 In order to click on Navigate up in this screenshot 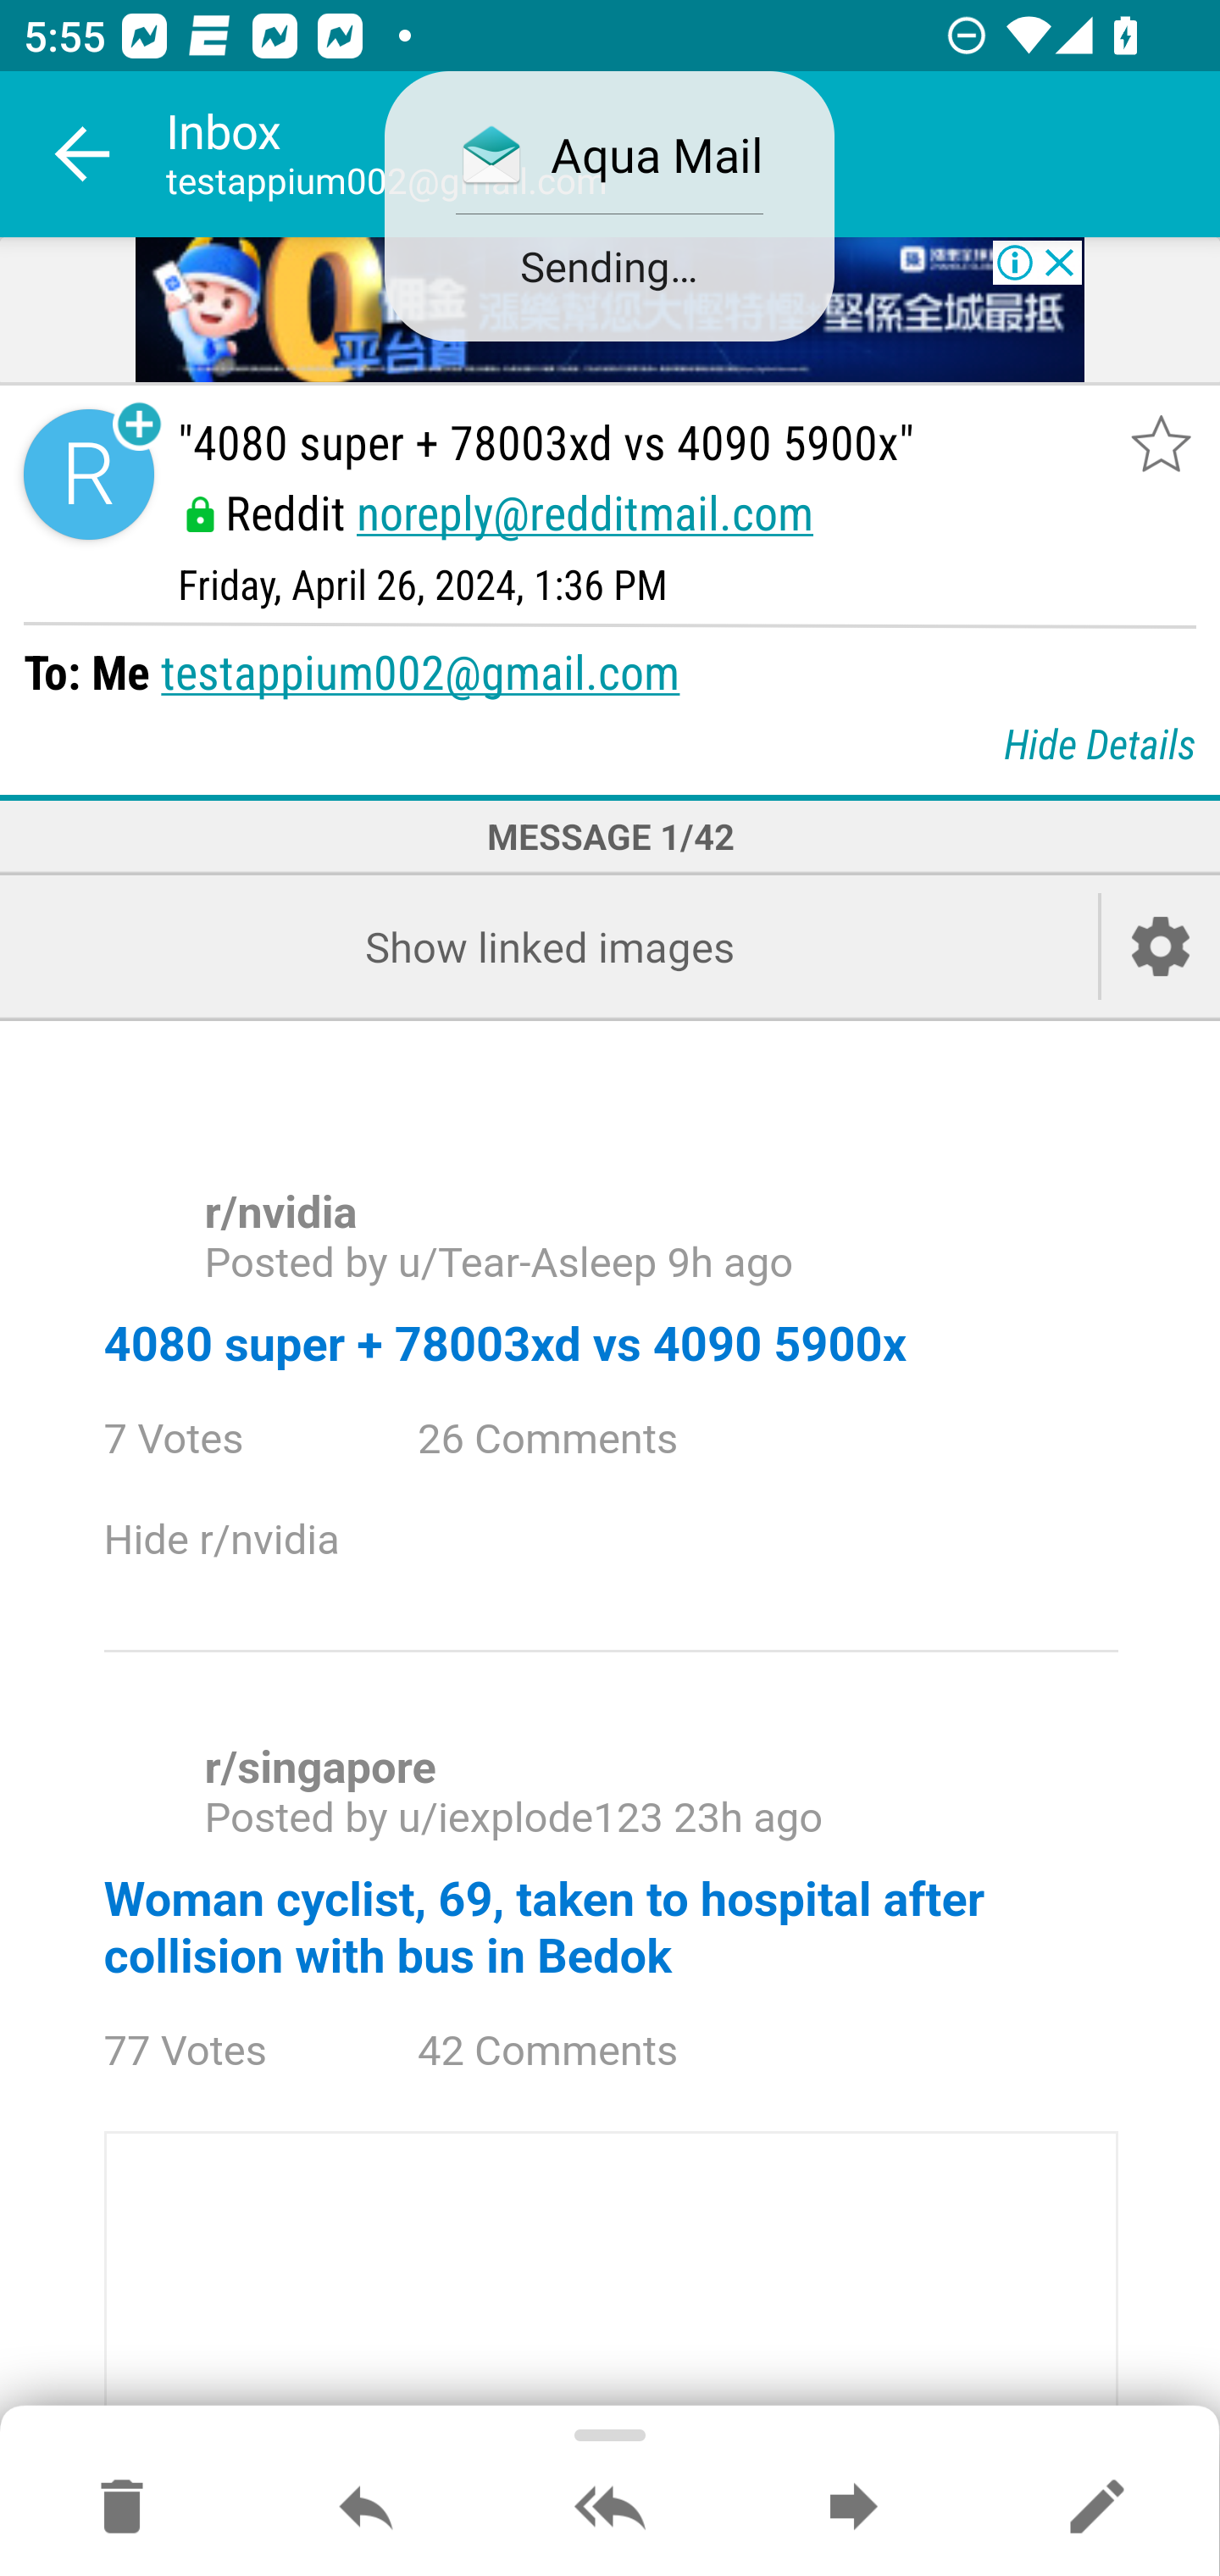, I will do `click(83, 154)`.